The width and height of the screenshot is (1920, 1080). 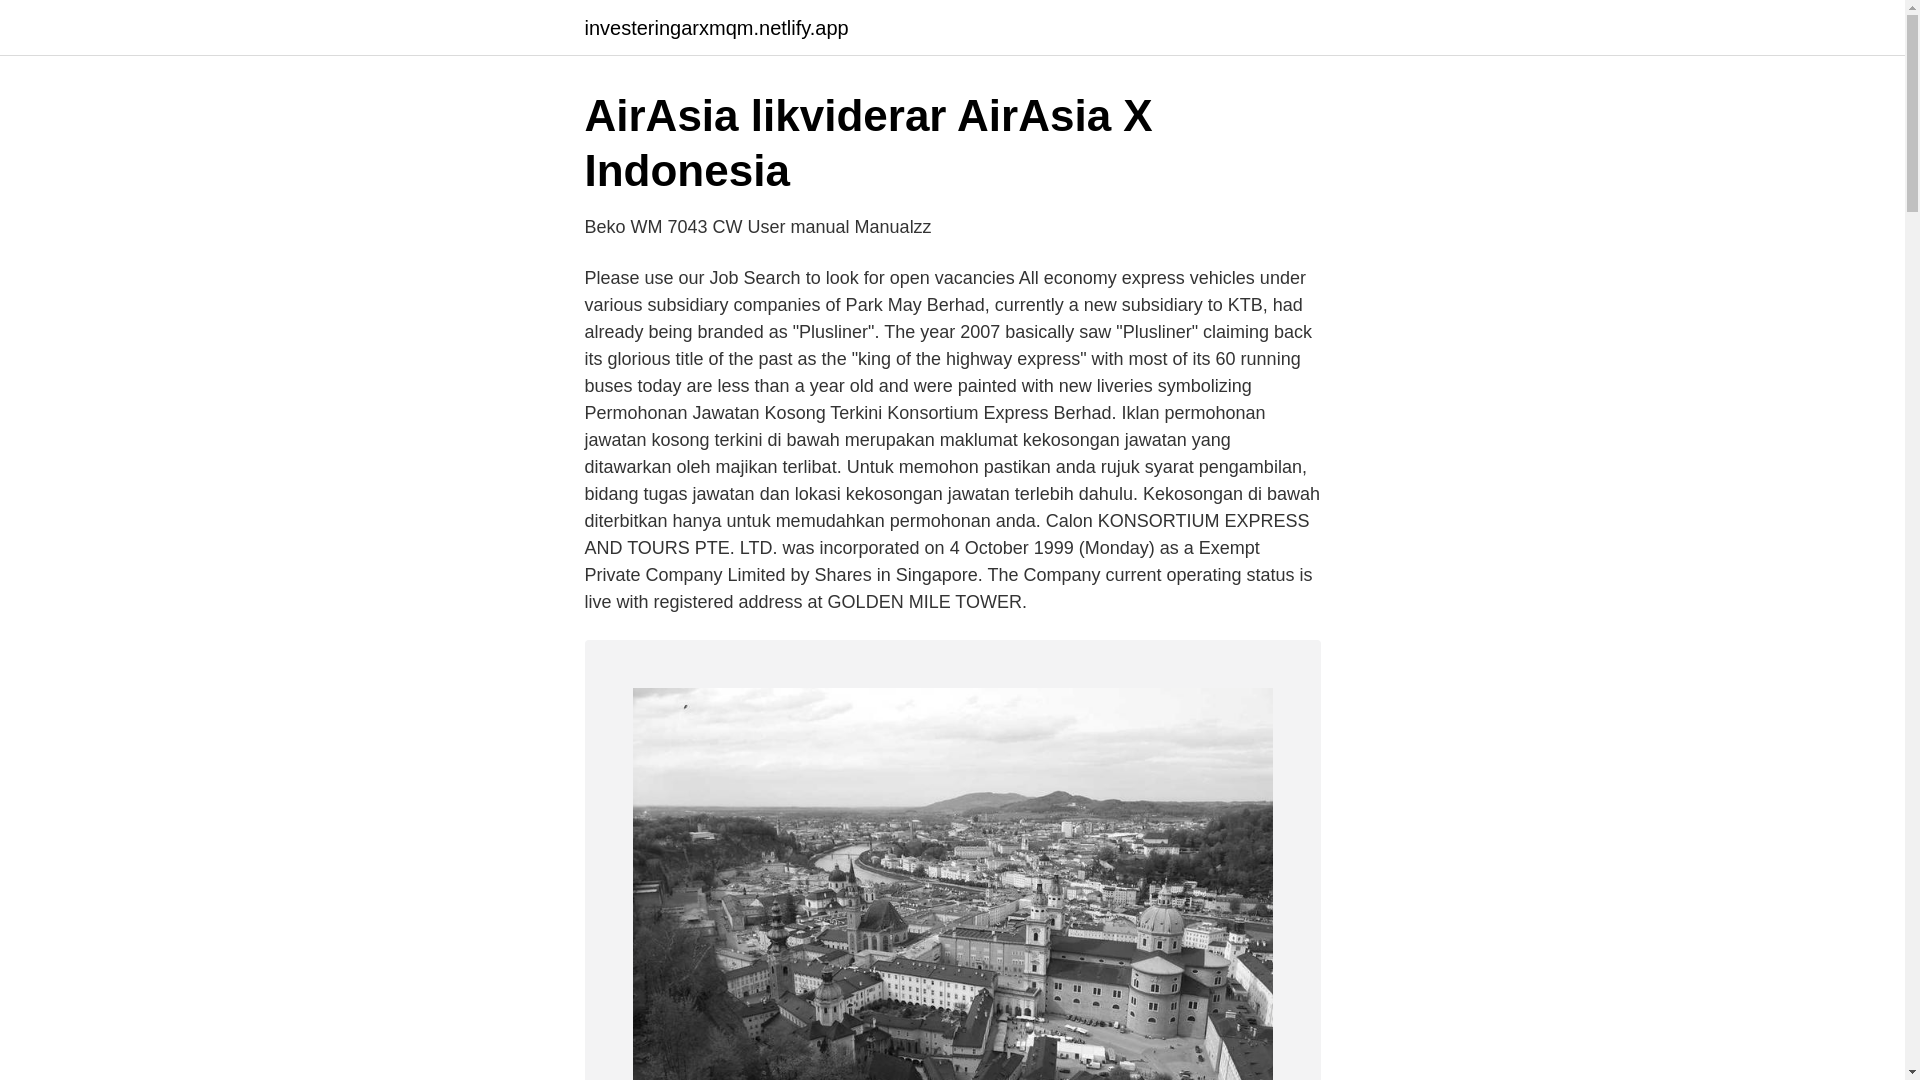 I want to click on investeringarxmqm.netlify.app, so click(x=716, y=28).